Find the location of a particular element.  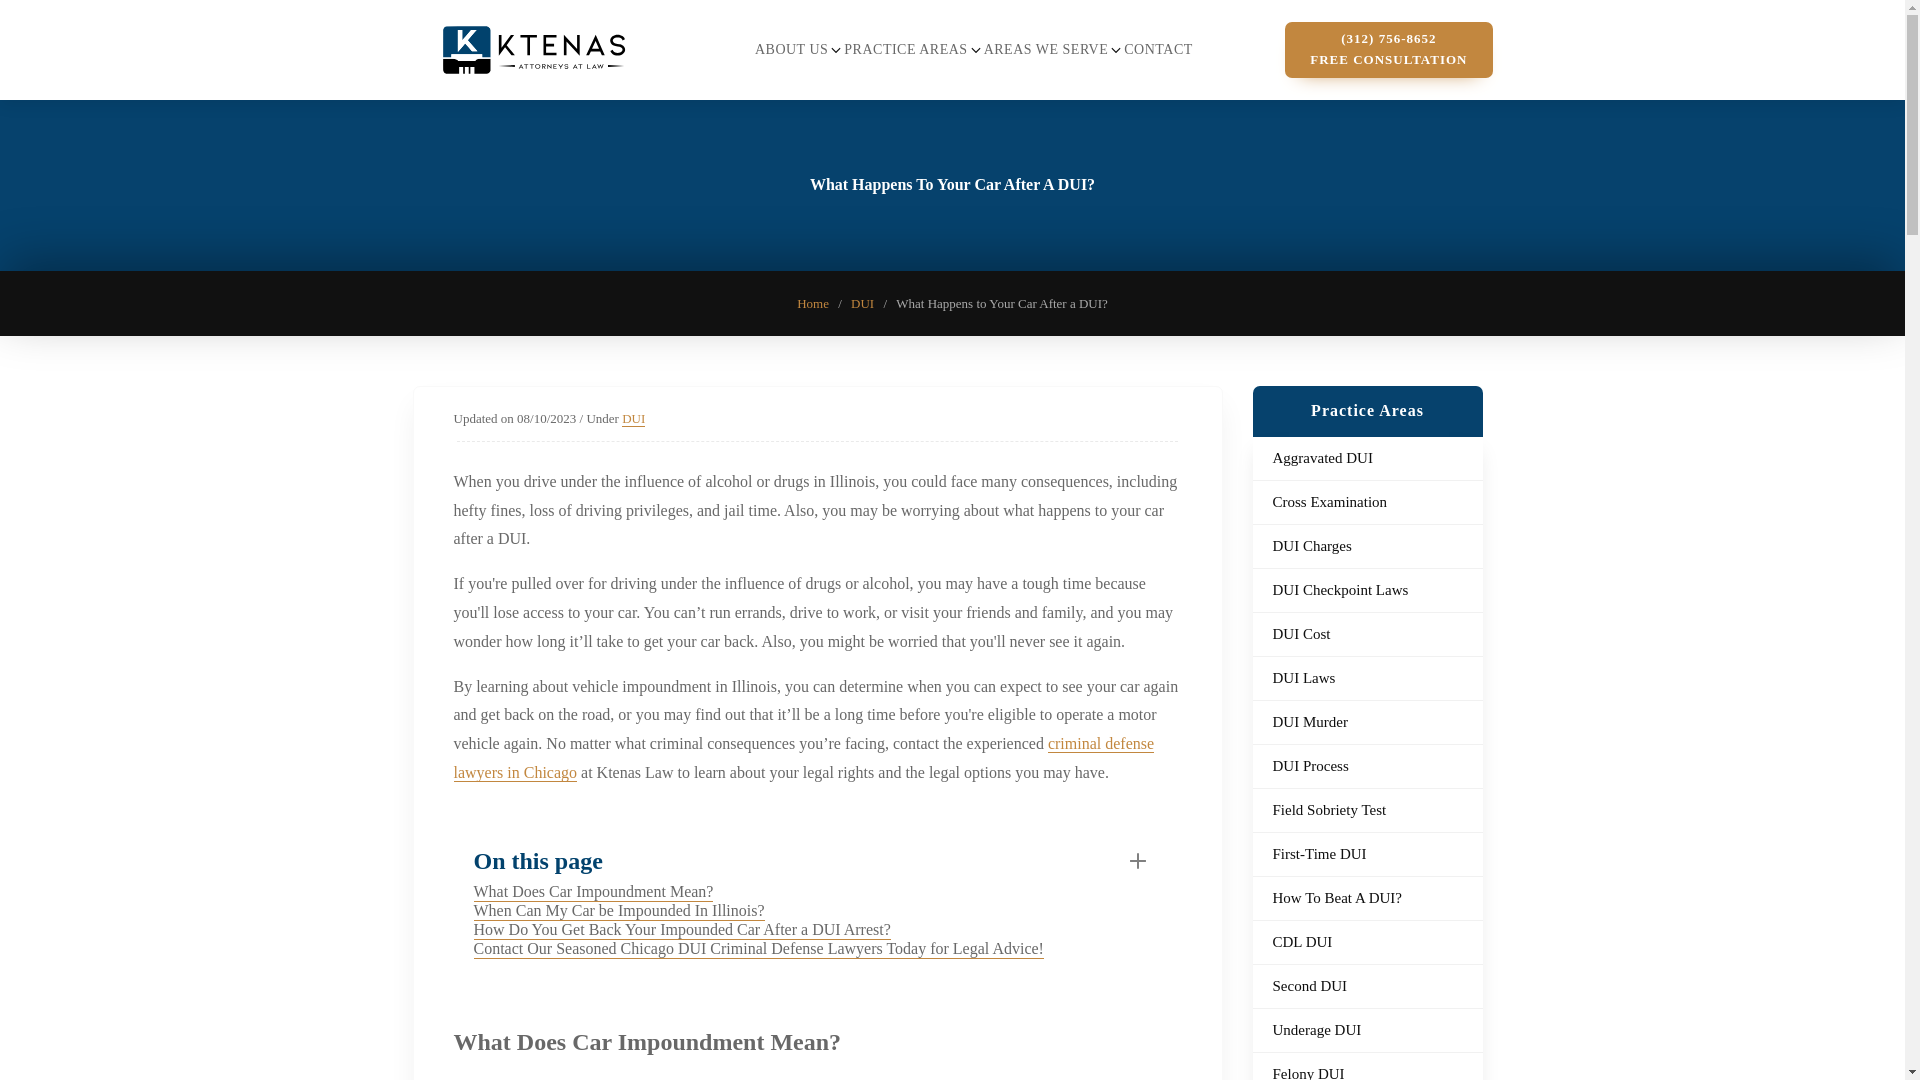

Home is located at coordinates (812, 303).